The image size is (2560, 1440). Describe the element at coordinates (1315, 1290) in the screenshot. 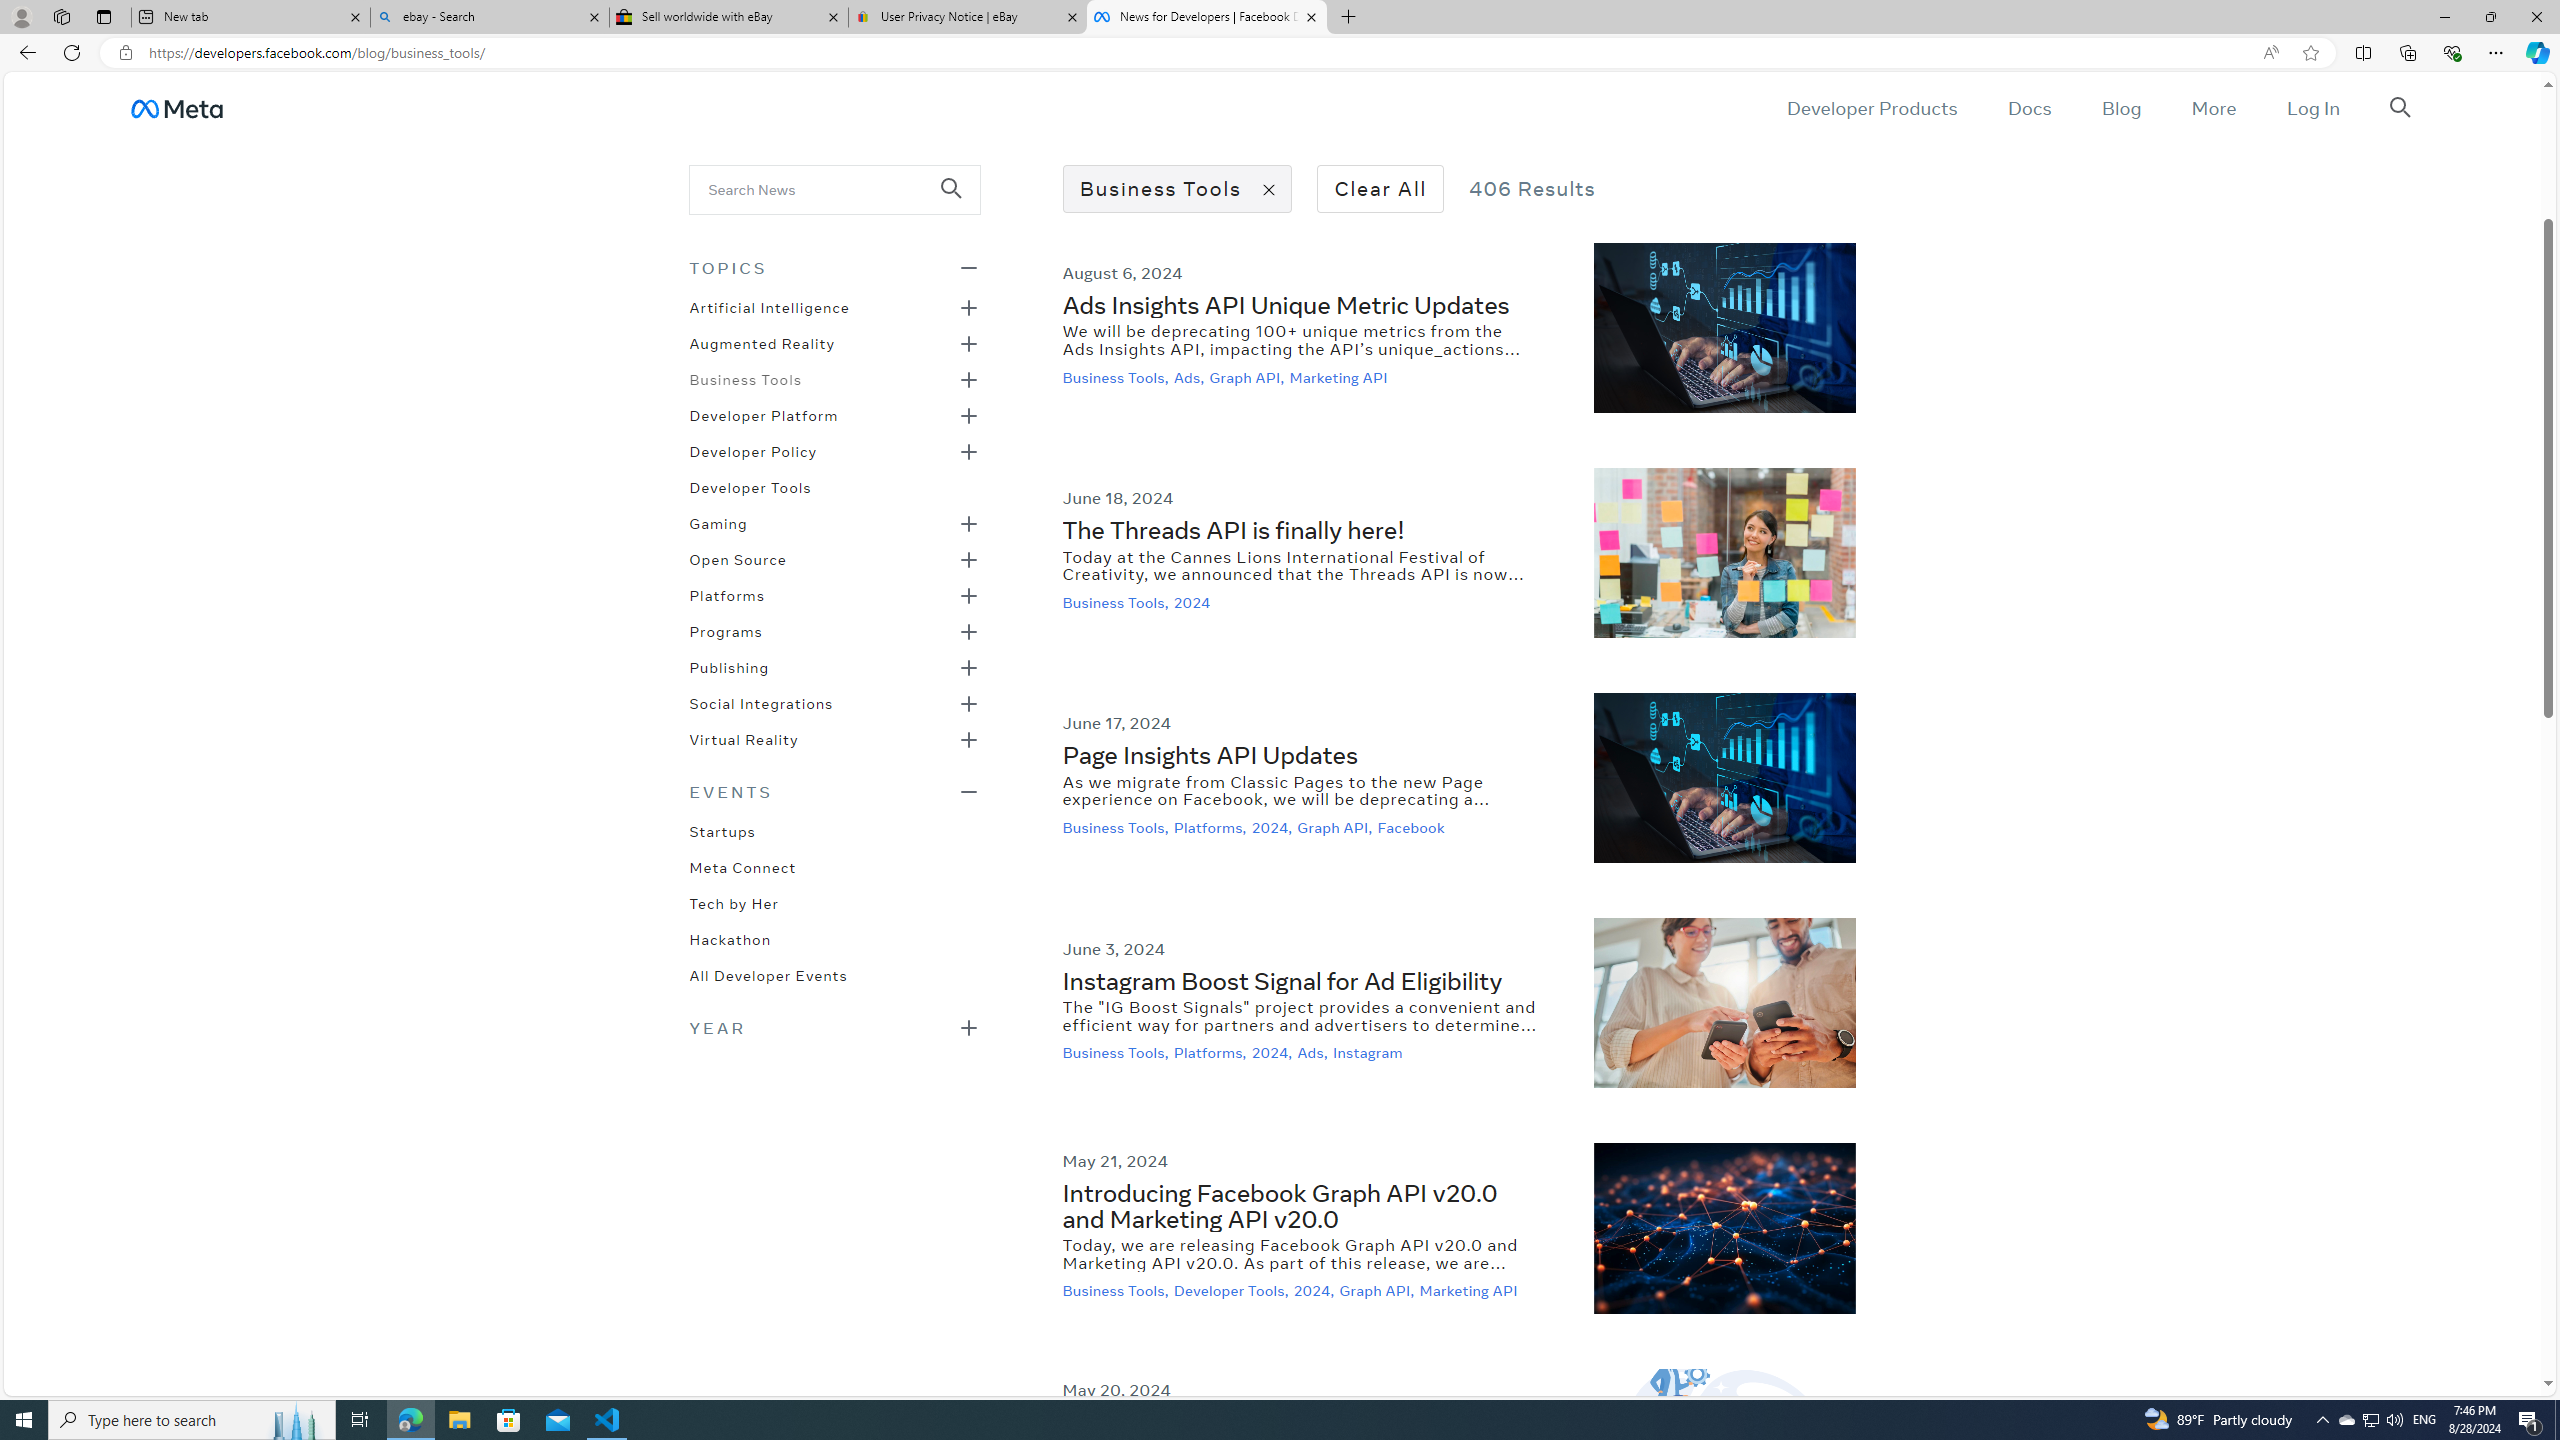

I see `2024,` at that location.